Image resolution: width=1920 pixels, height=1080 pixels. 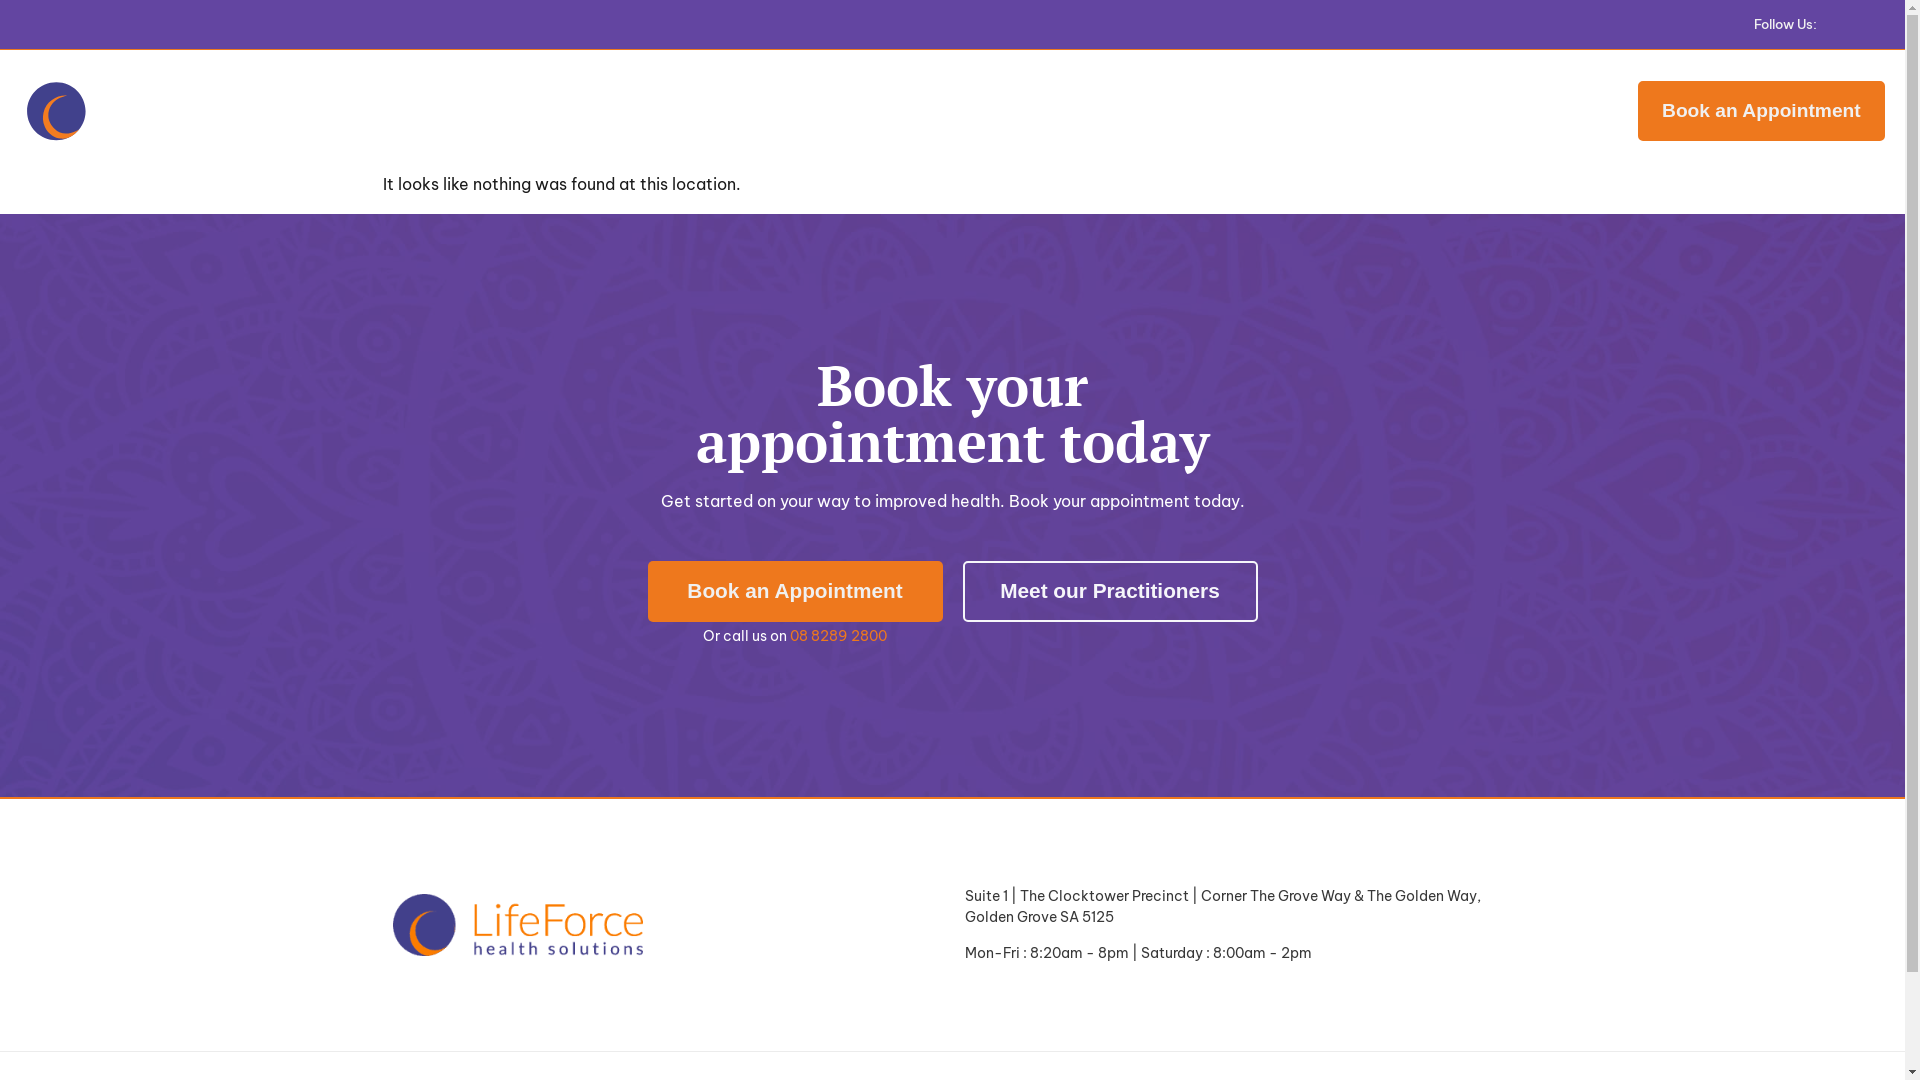 I want to click on Health Corner, so click(x=1091, y=111).